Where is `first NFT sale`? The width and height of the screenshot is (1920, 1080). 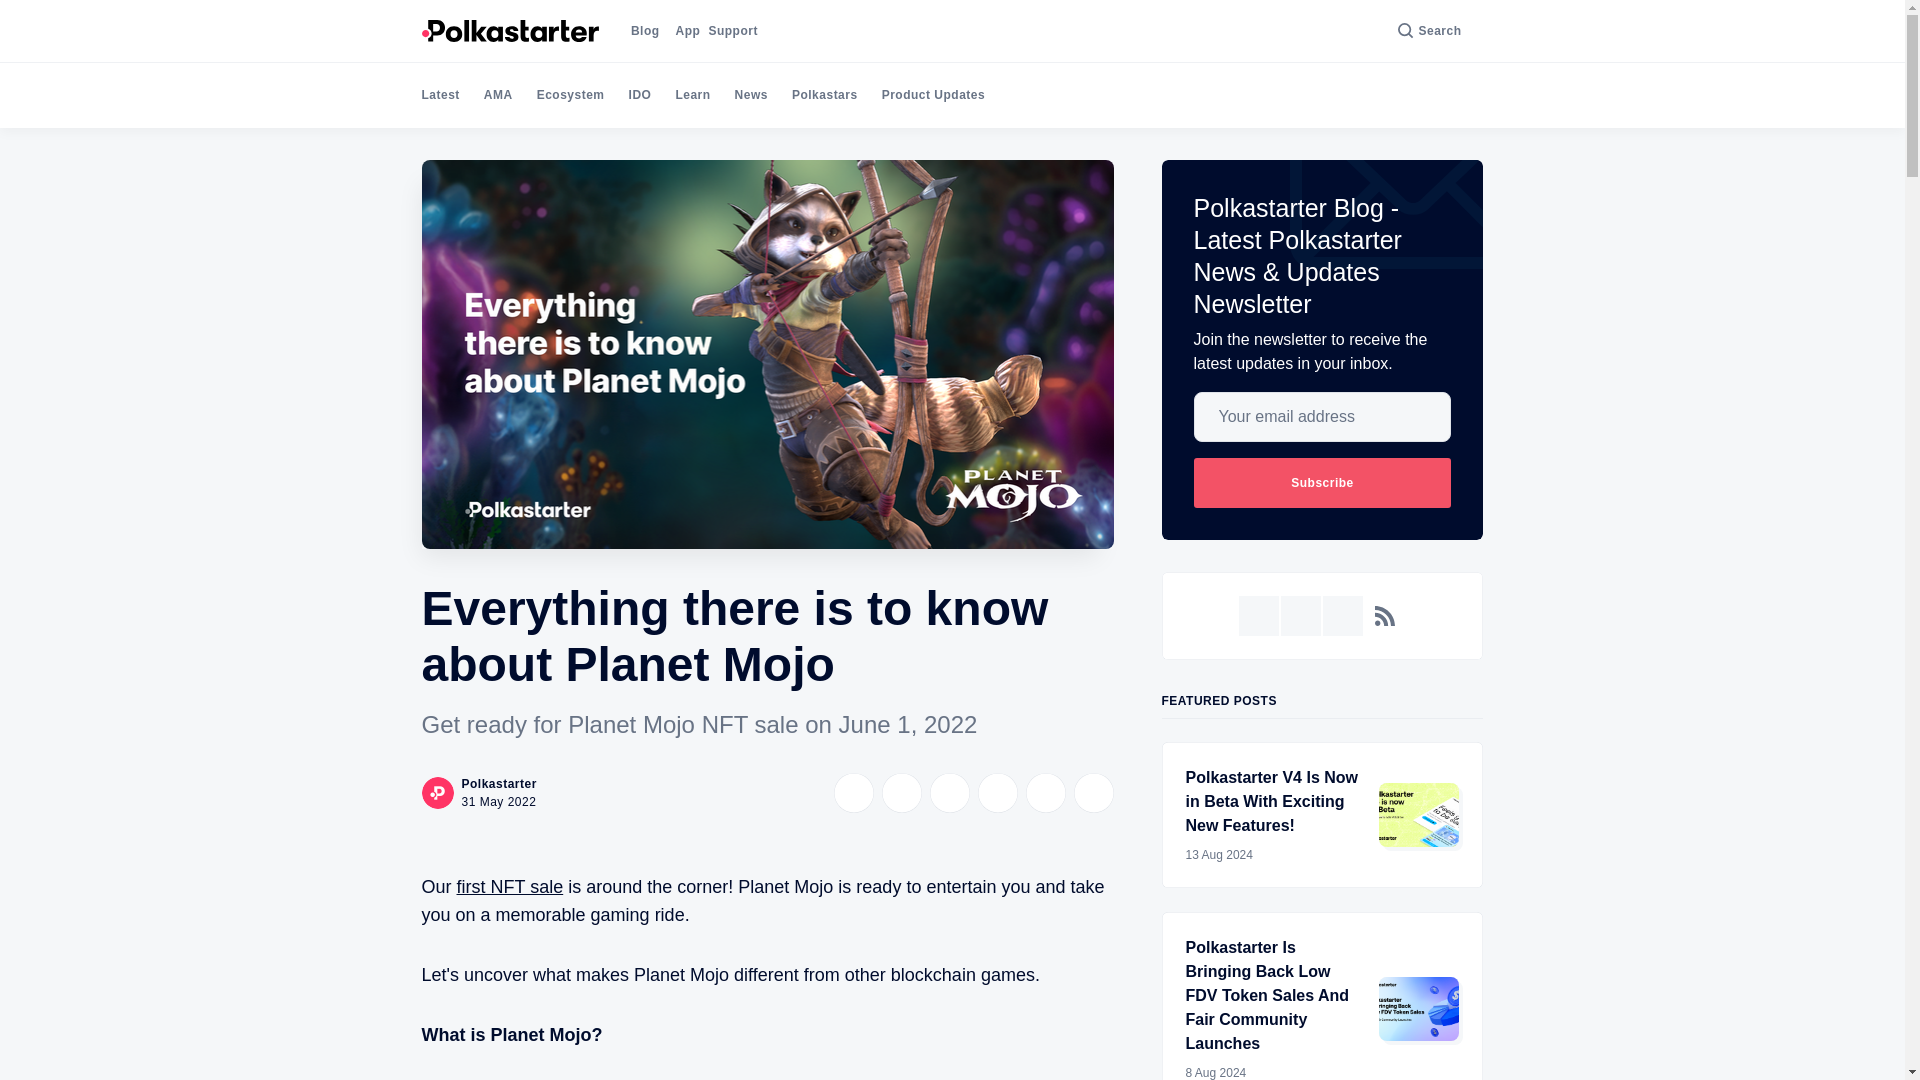 first NFT sale is located at coordinates (510, 886).